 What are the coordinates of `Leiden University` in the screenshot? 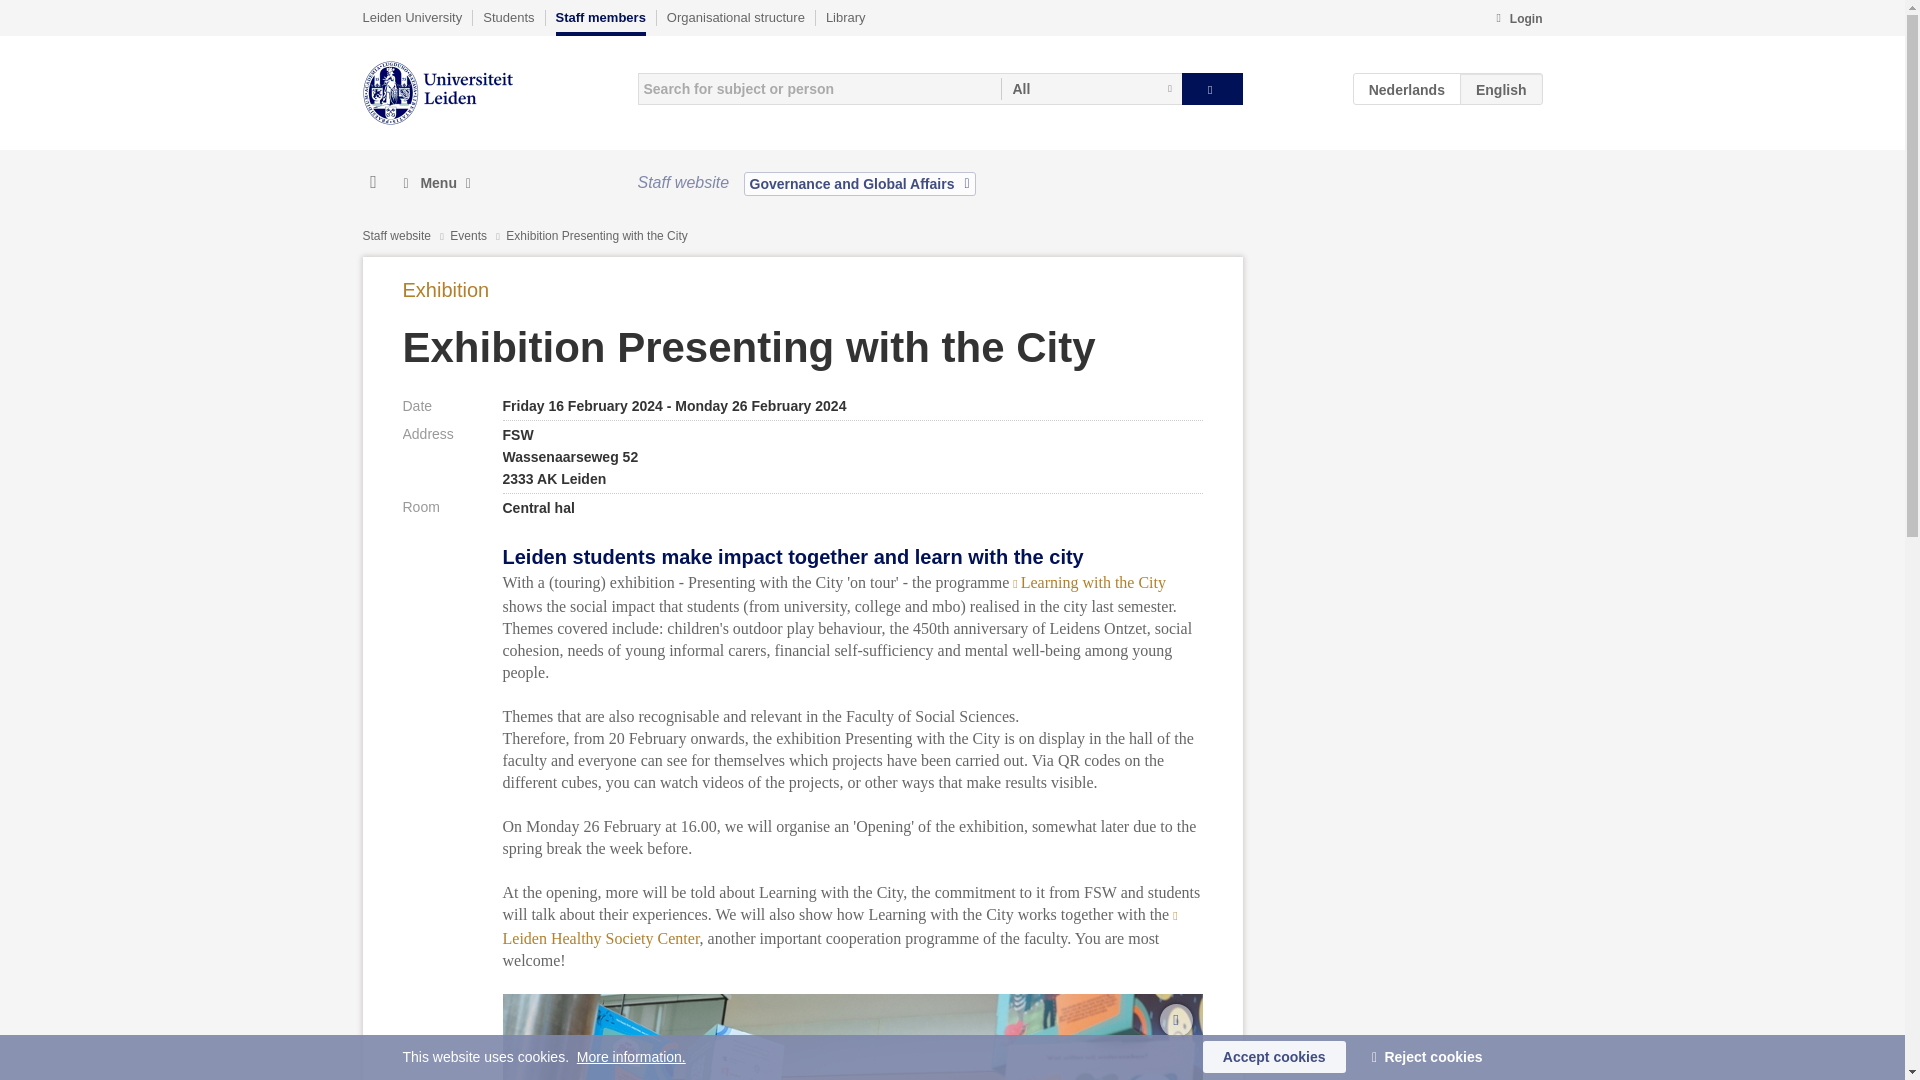 It's located at (412, 17).